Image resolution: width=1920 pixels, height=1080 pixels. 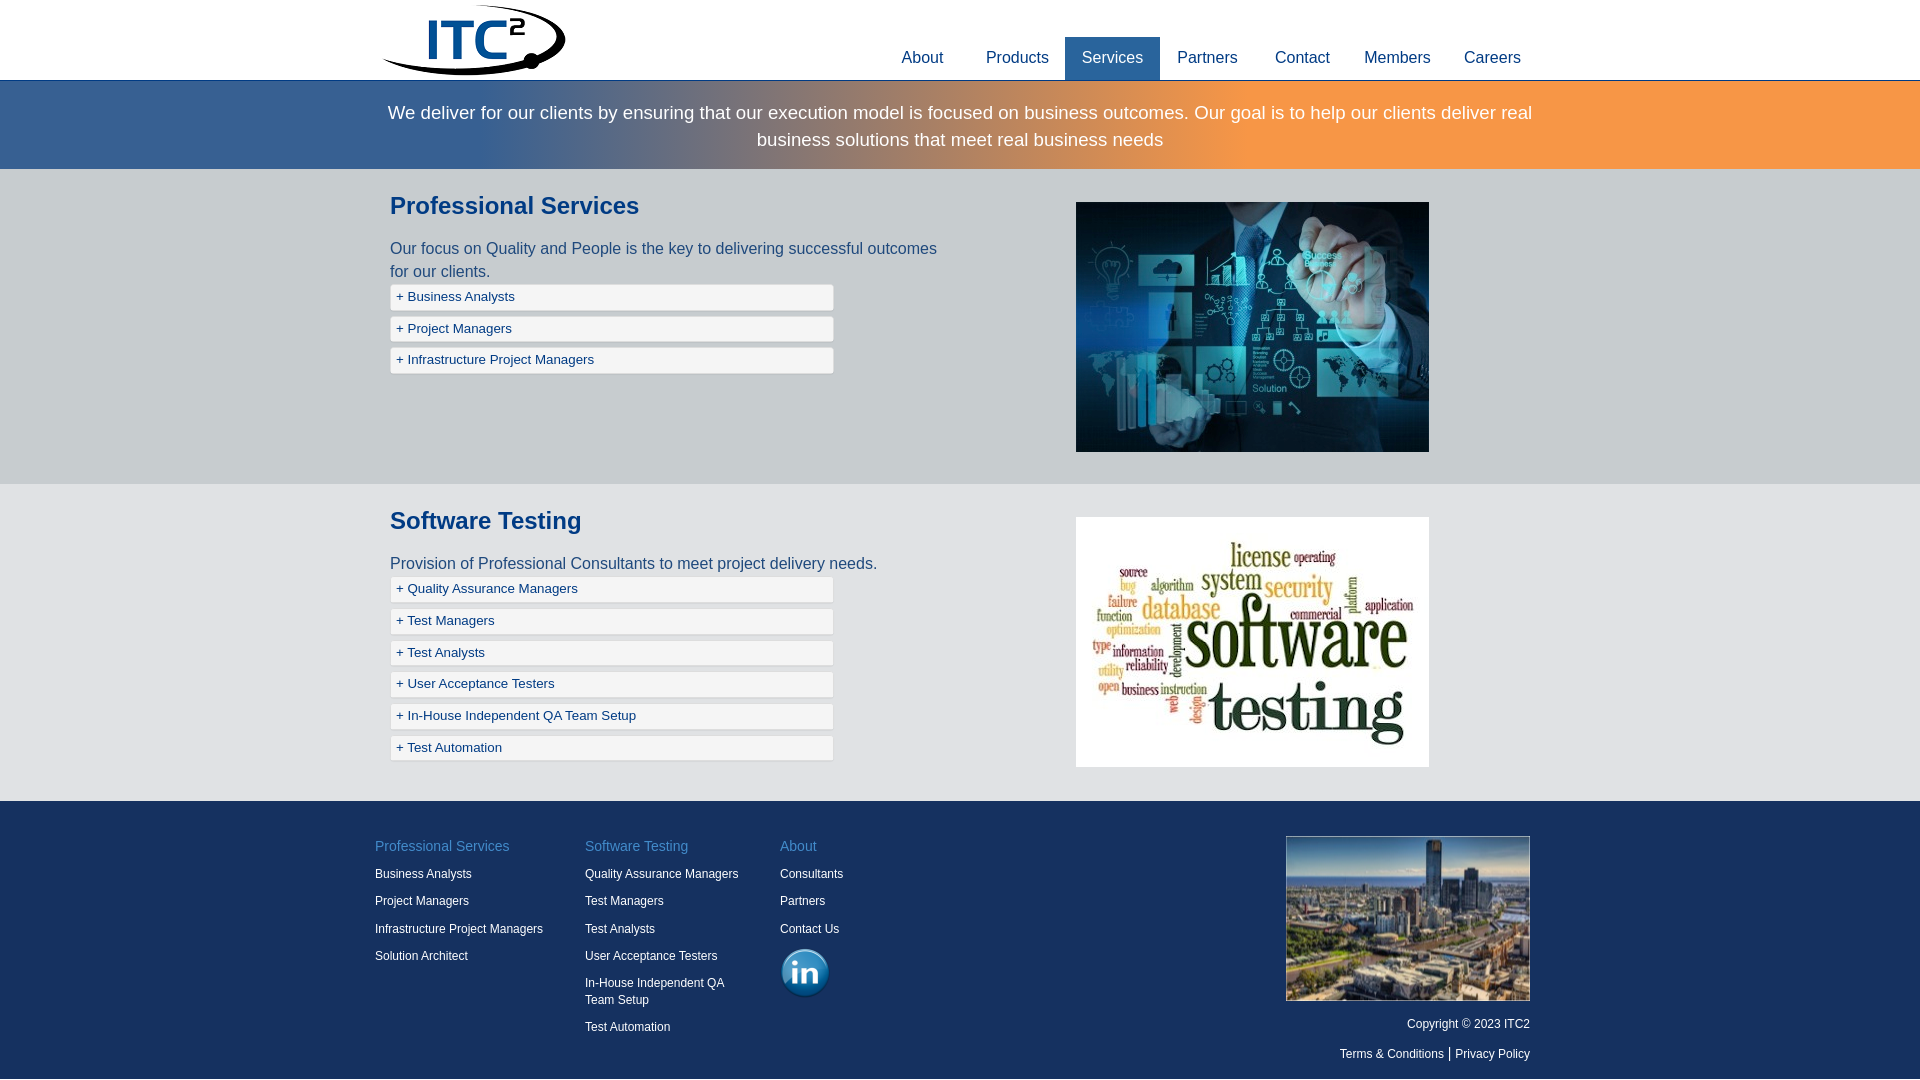 I want to click on Solution Architect, so click(x=422, y=956).